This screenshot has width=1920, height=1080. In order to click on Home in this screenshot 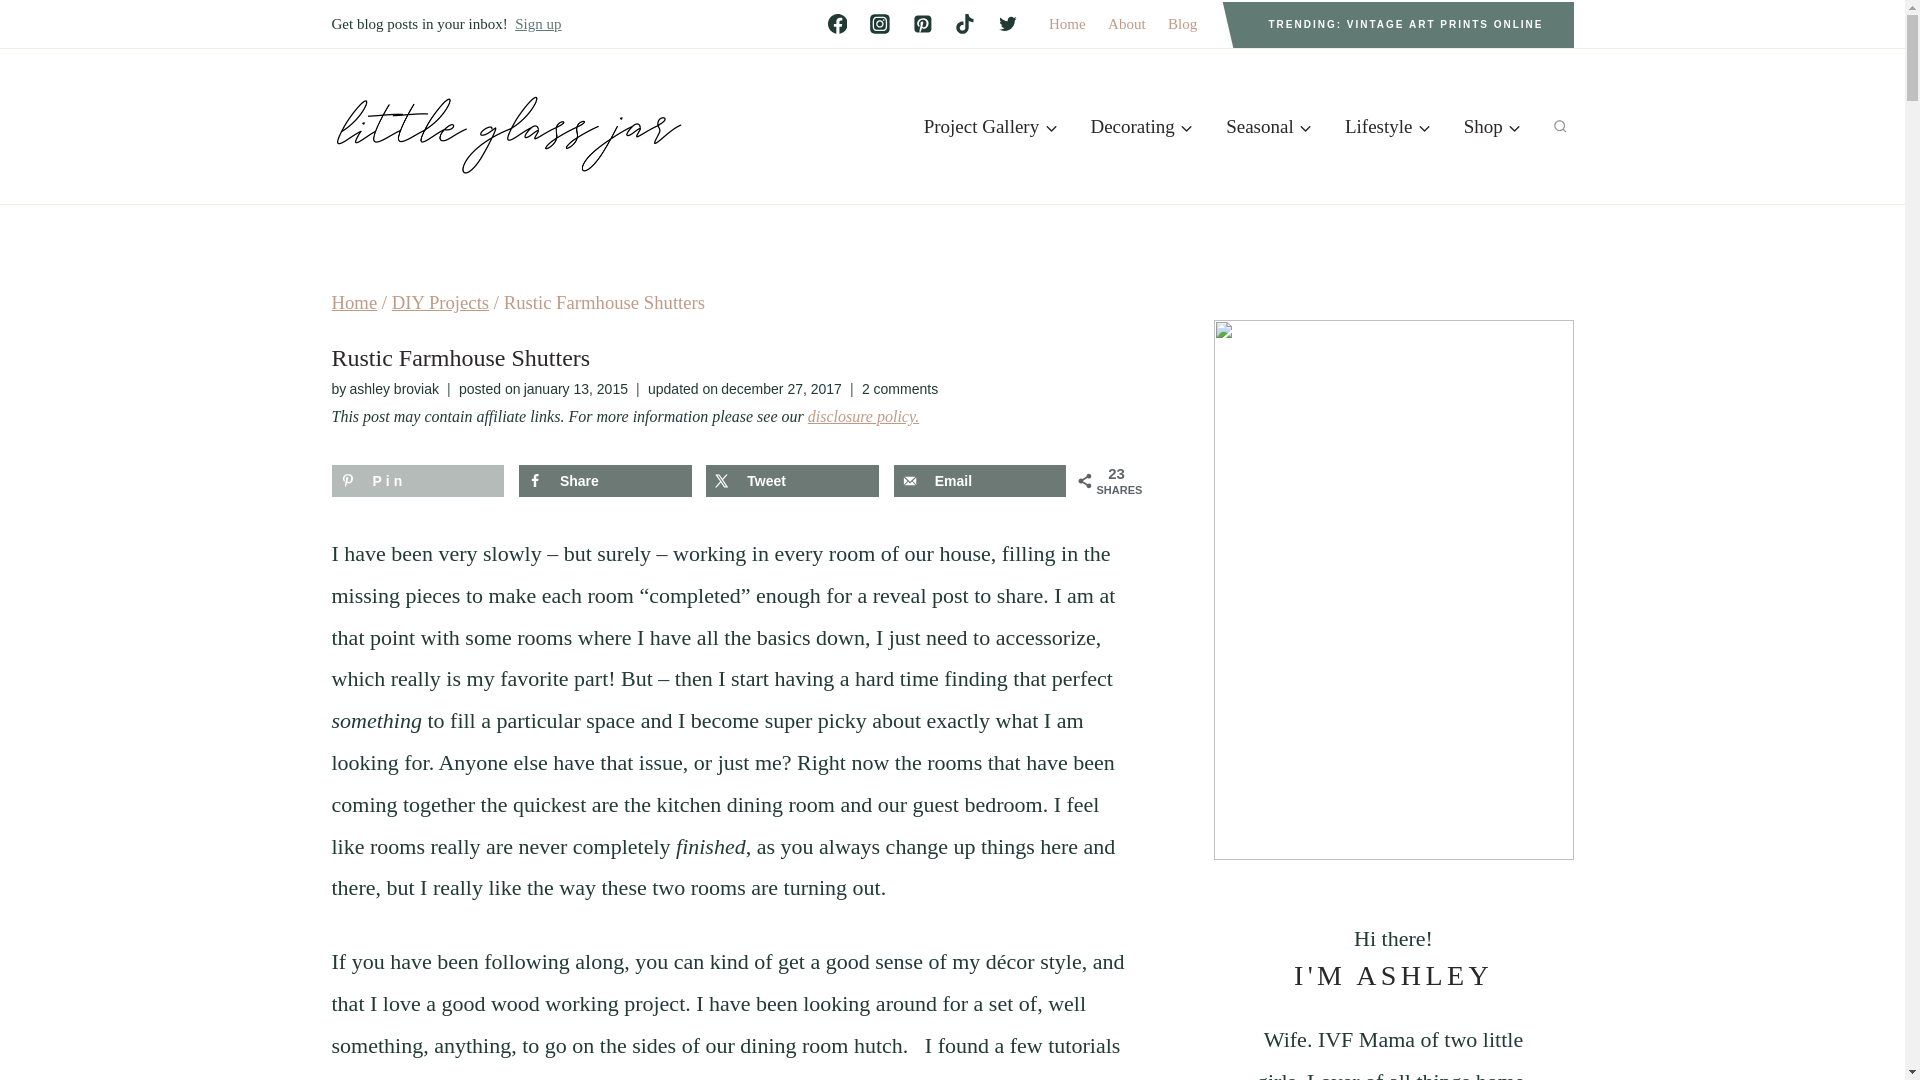, I will do `click(1067, 24)`.